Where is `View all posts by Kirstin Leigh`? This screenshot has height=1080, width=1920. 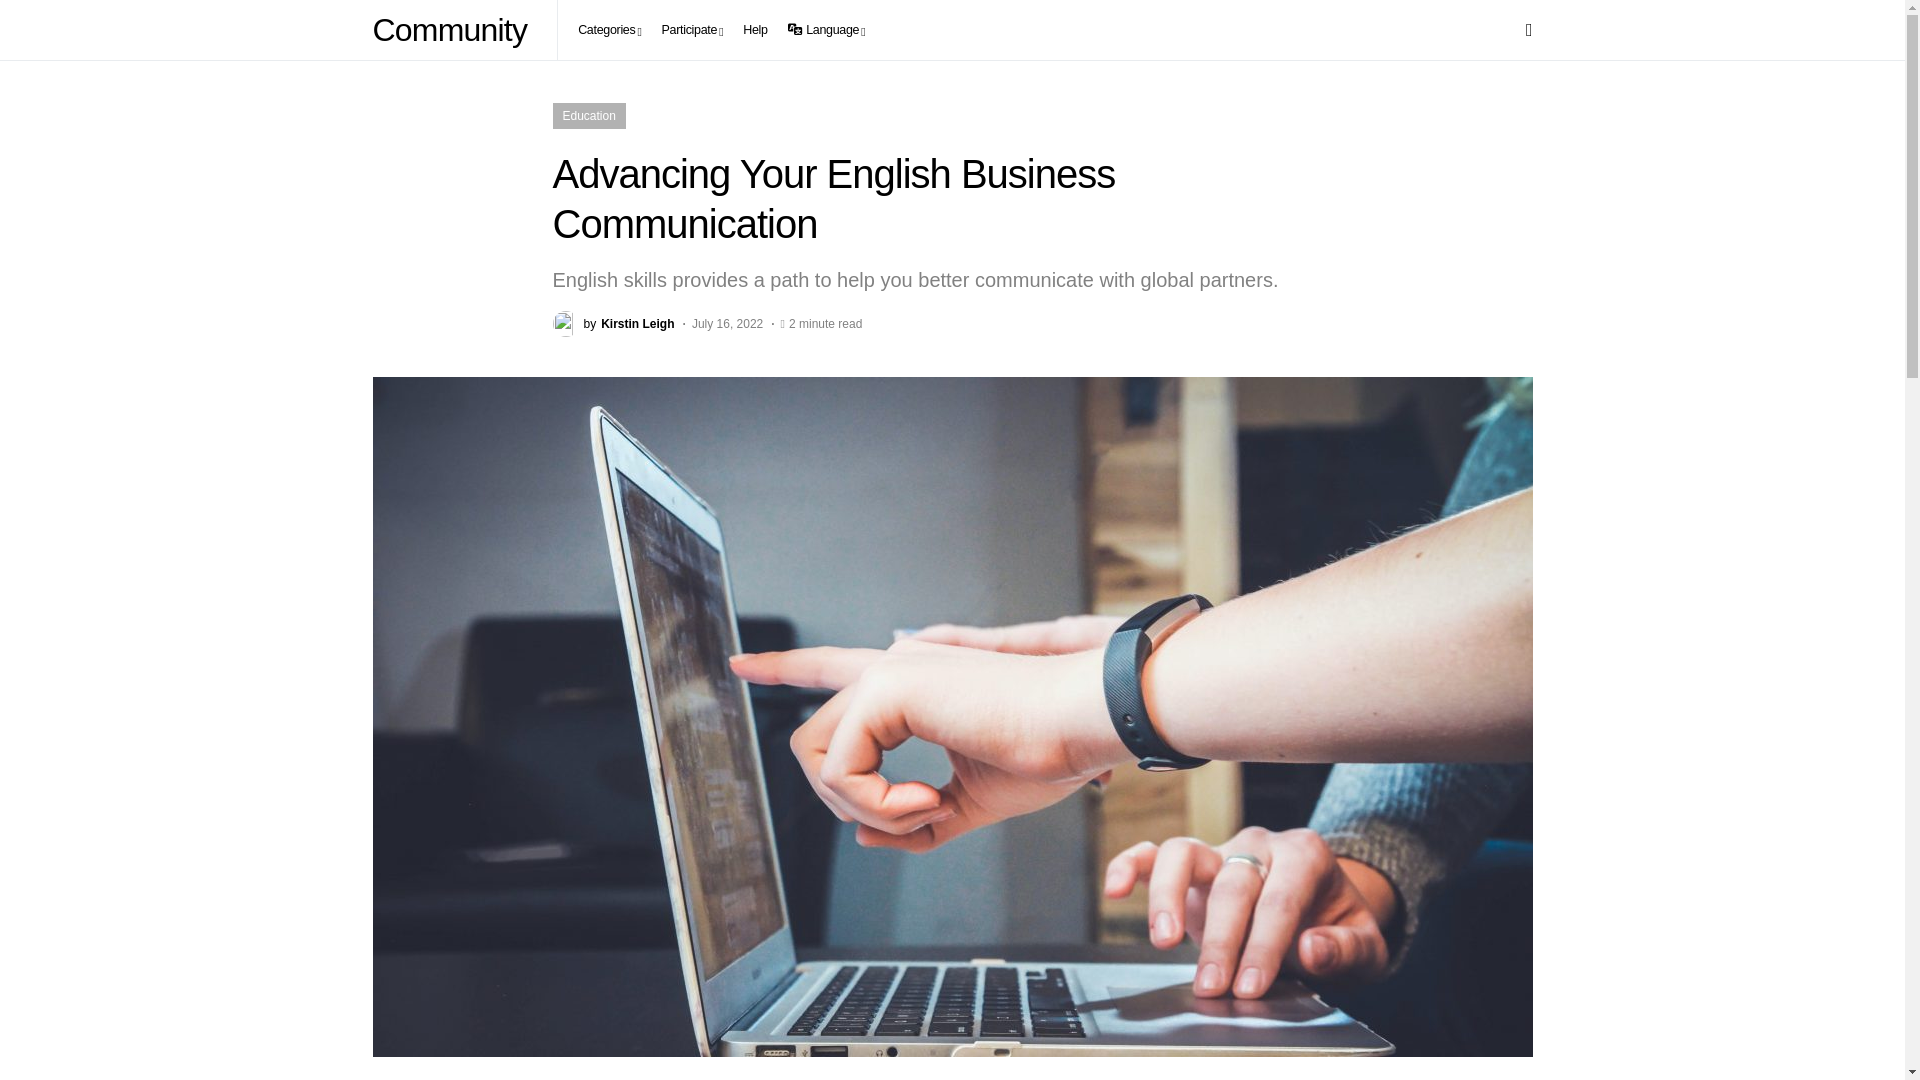 View all posts by Kirstin Leigh is located at coordinates (612, 324).